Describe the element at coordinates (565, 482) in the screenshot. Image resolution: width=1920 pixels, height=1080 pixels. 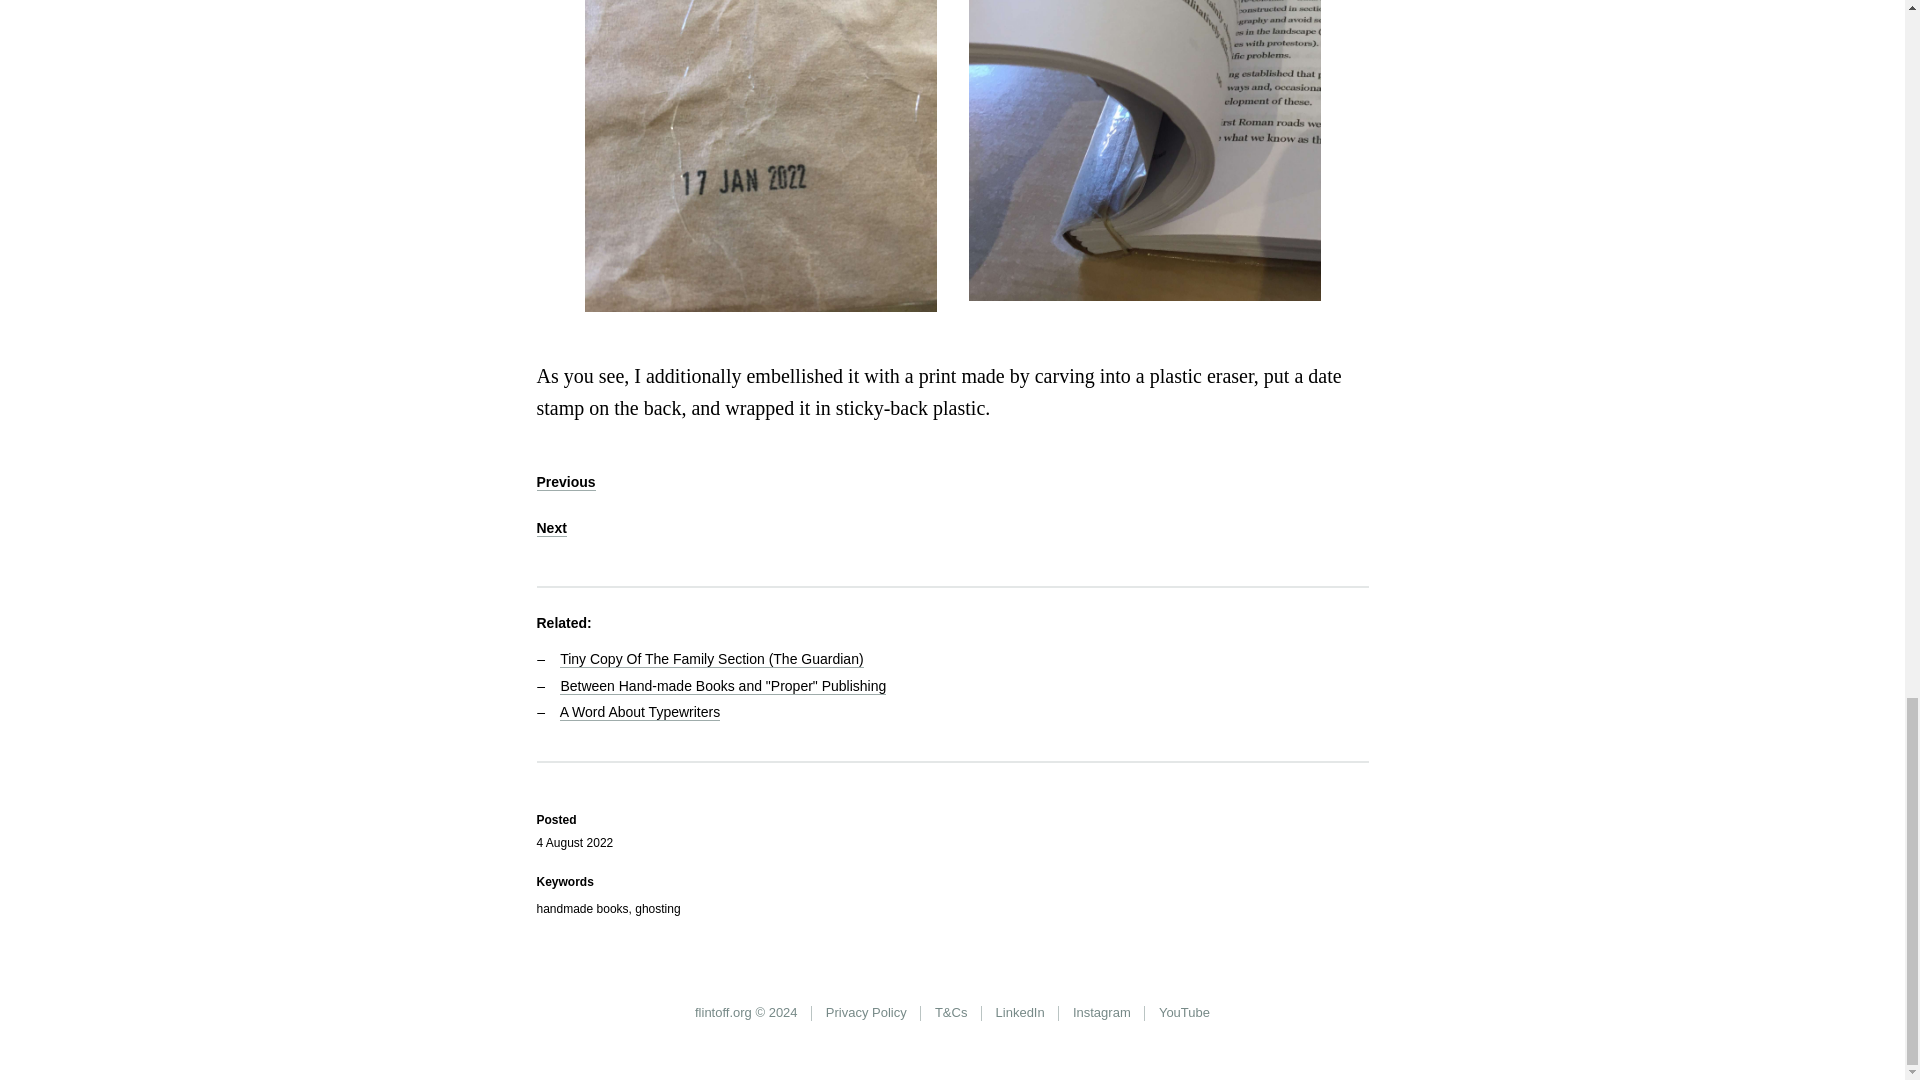
I see `Previous` at that location.